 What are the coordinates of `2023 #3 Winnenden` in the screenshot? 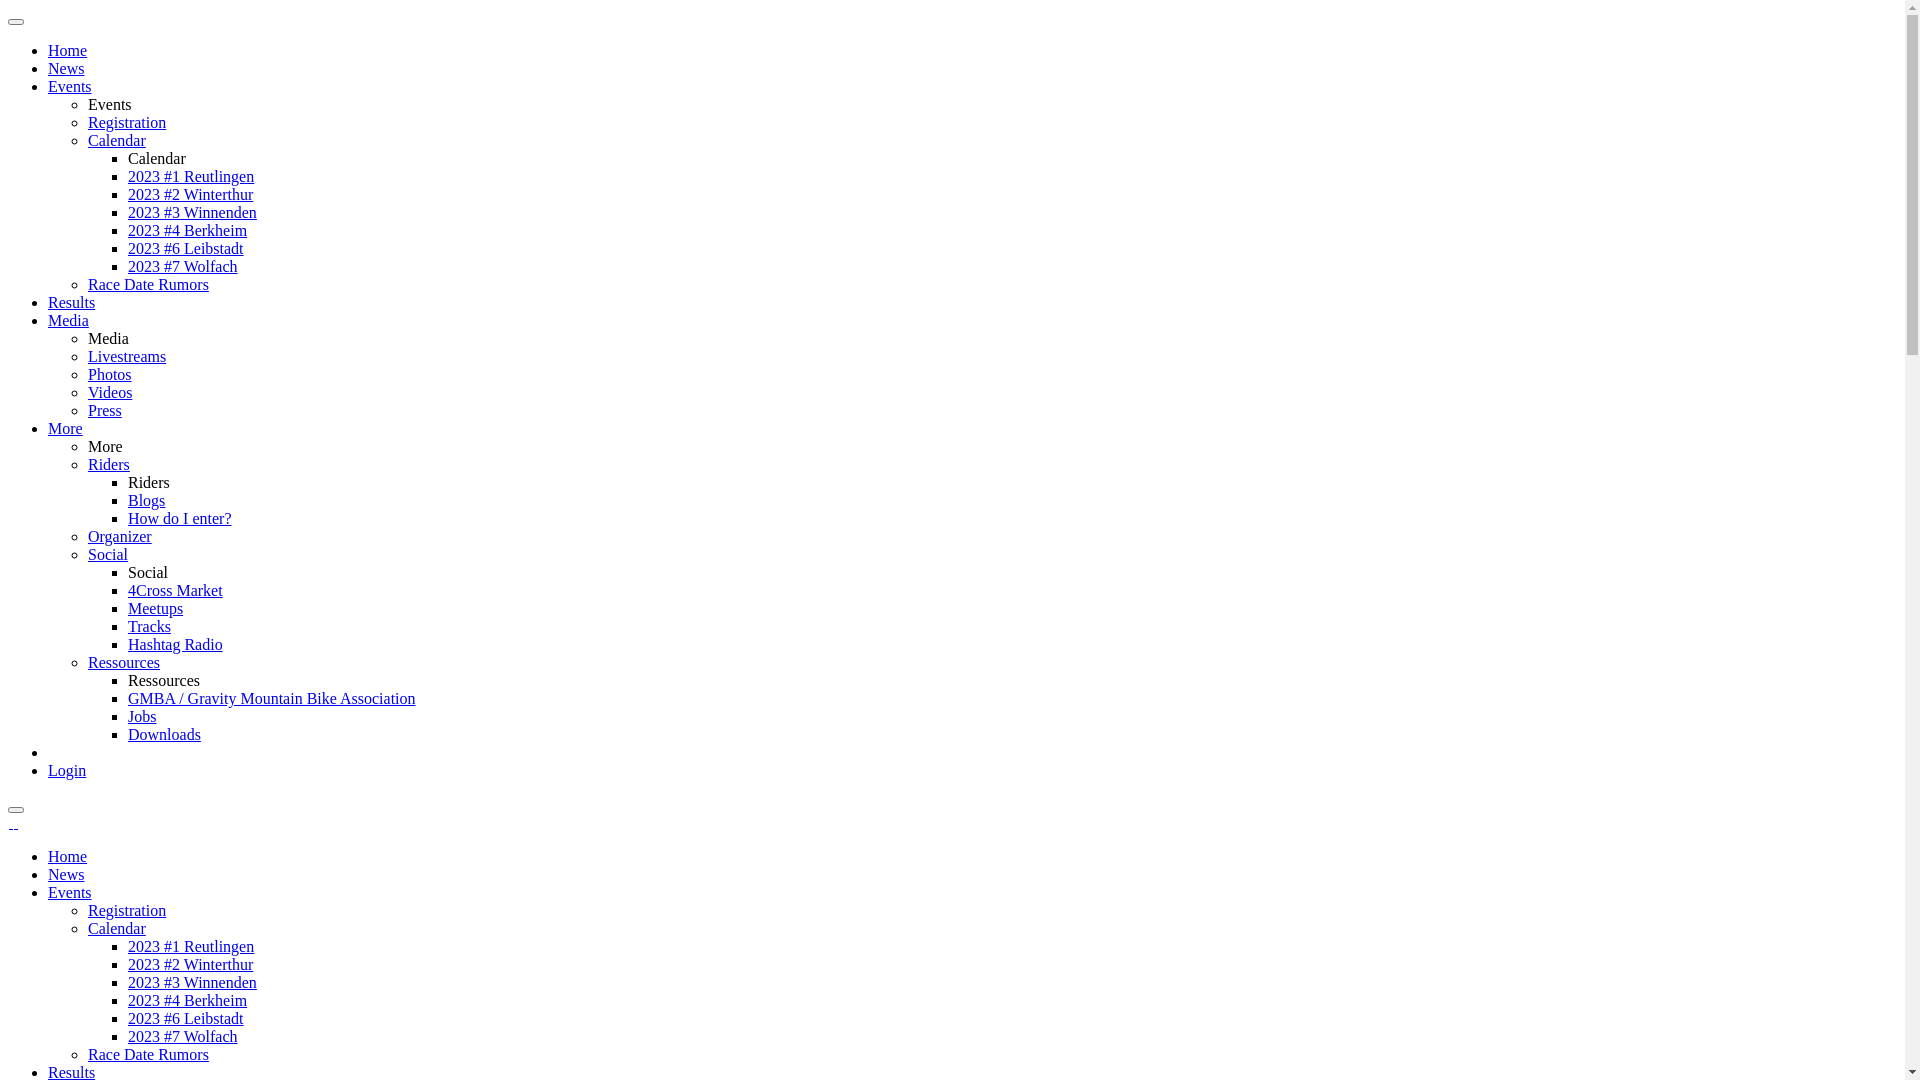 It's located at (192, 212).